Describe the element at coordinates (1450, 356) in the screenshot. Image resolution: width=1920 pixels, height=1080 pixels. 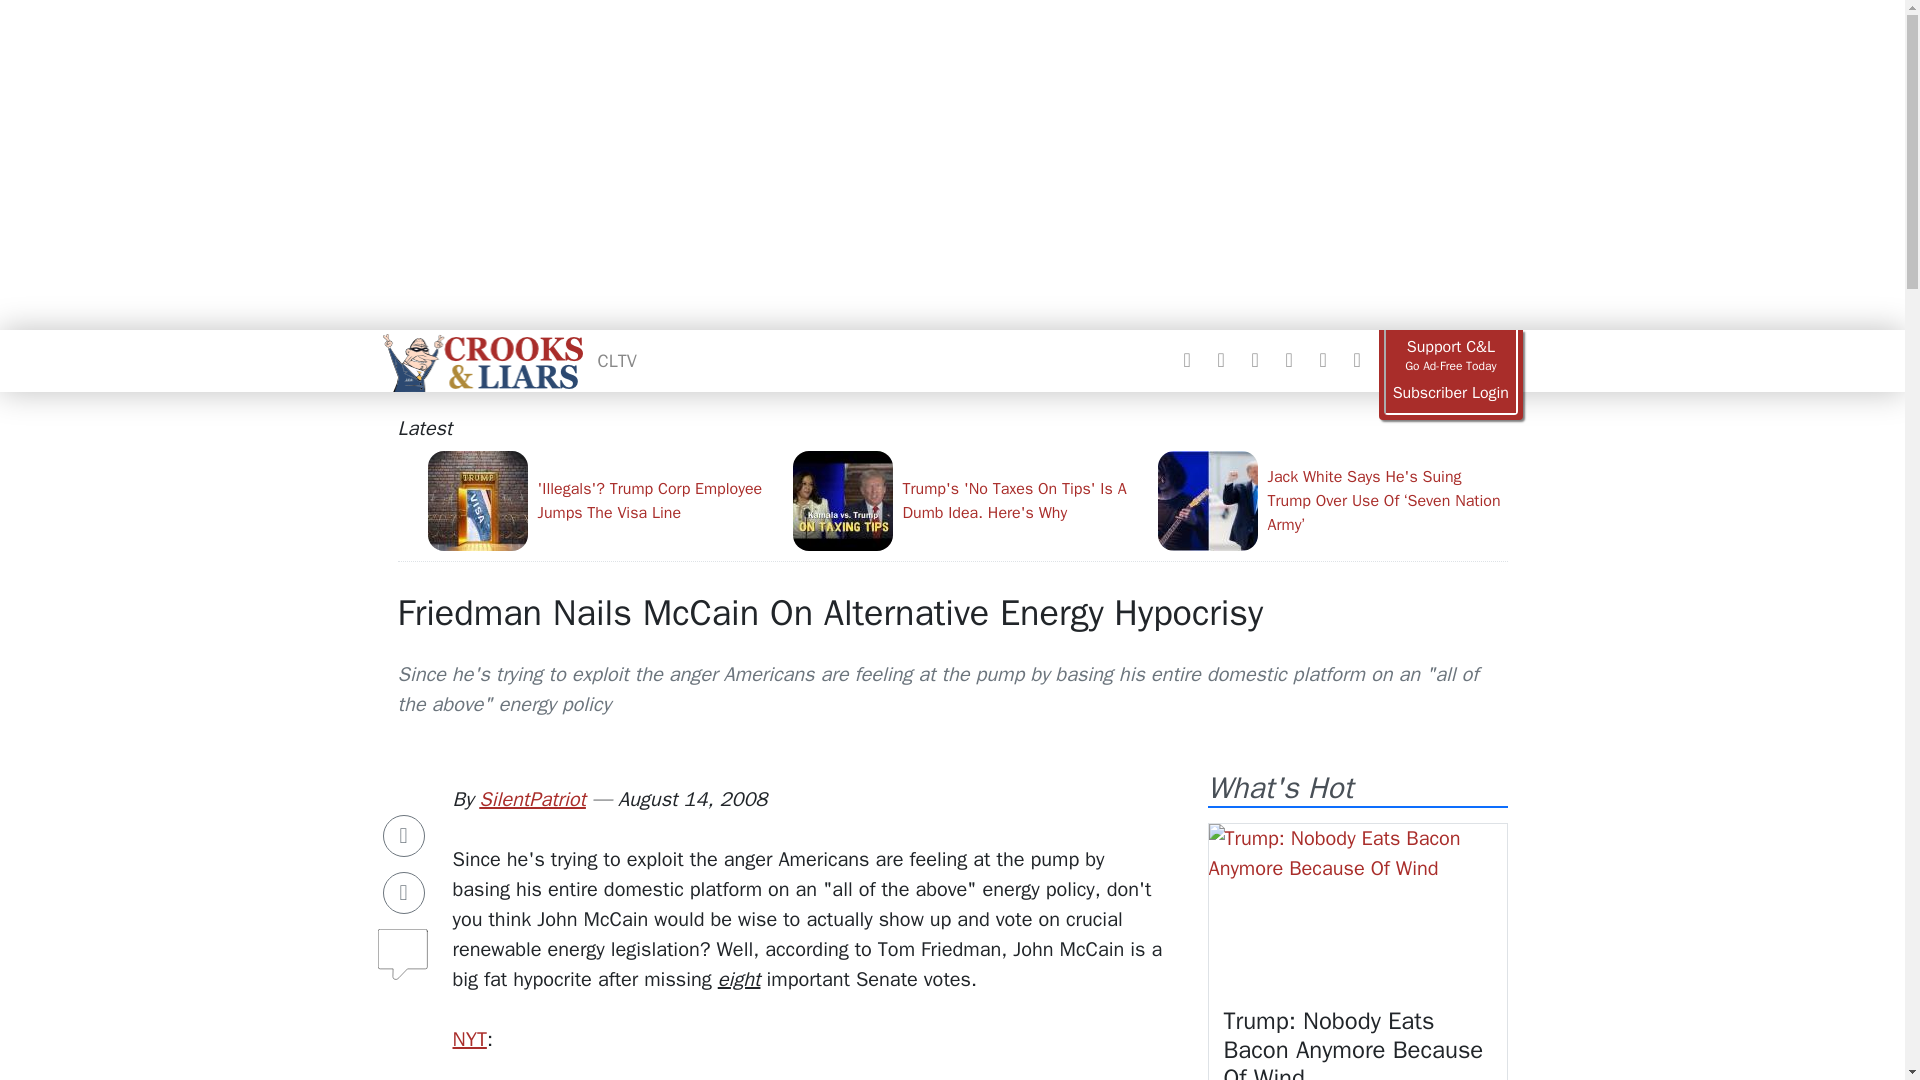
I see `Go ad free today!` at that location.